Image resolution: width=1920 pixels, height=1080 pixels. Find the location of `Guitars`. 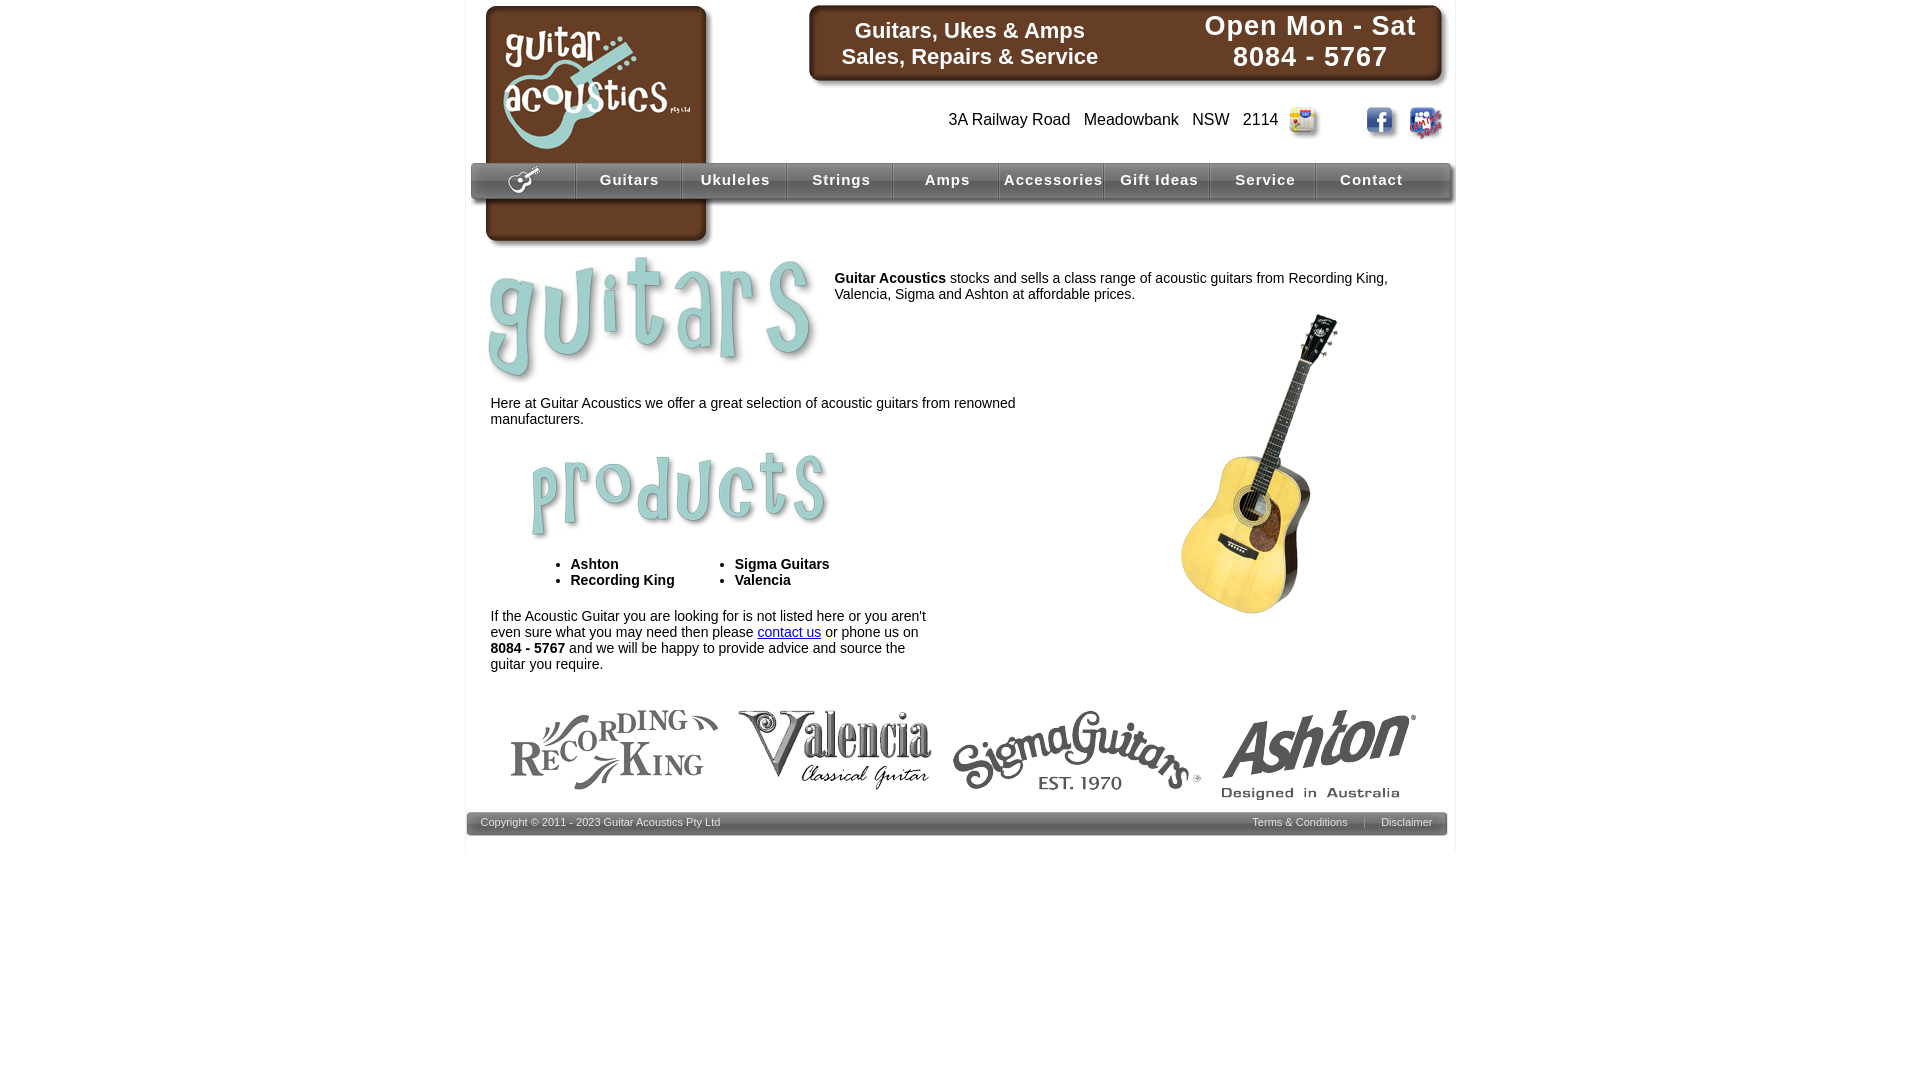

Guitars is located at coordinates (630, 180).